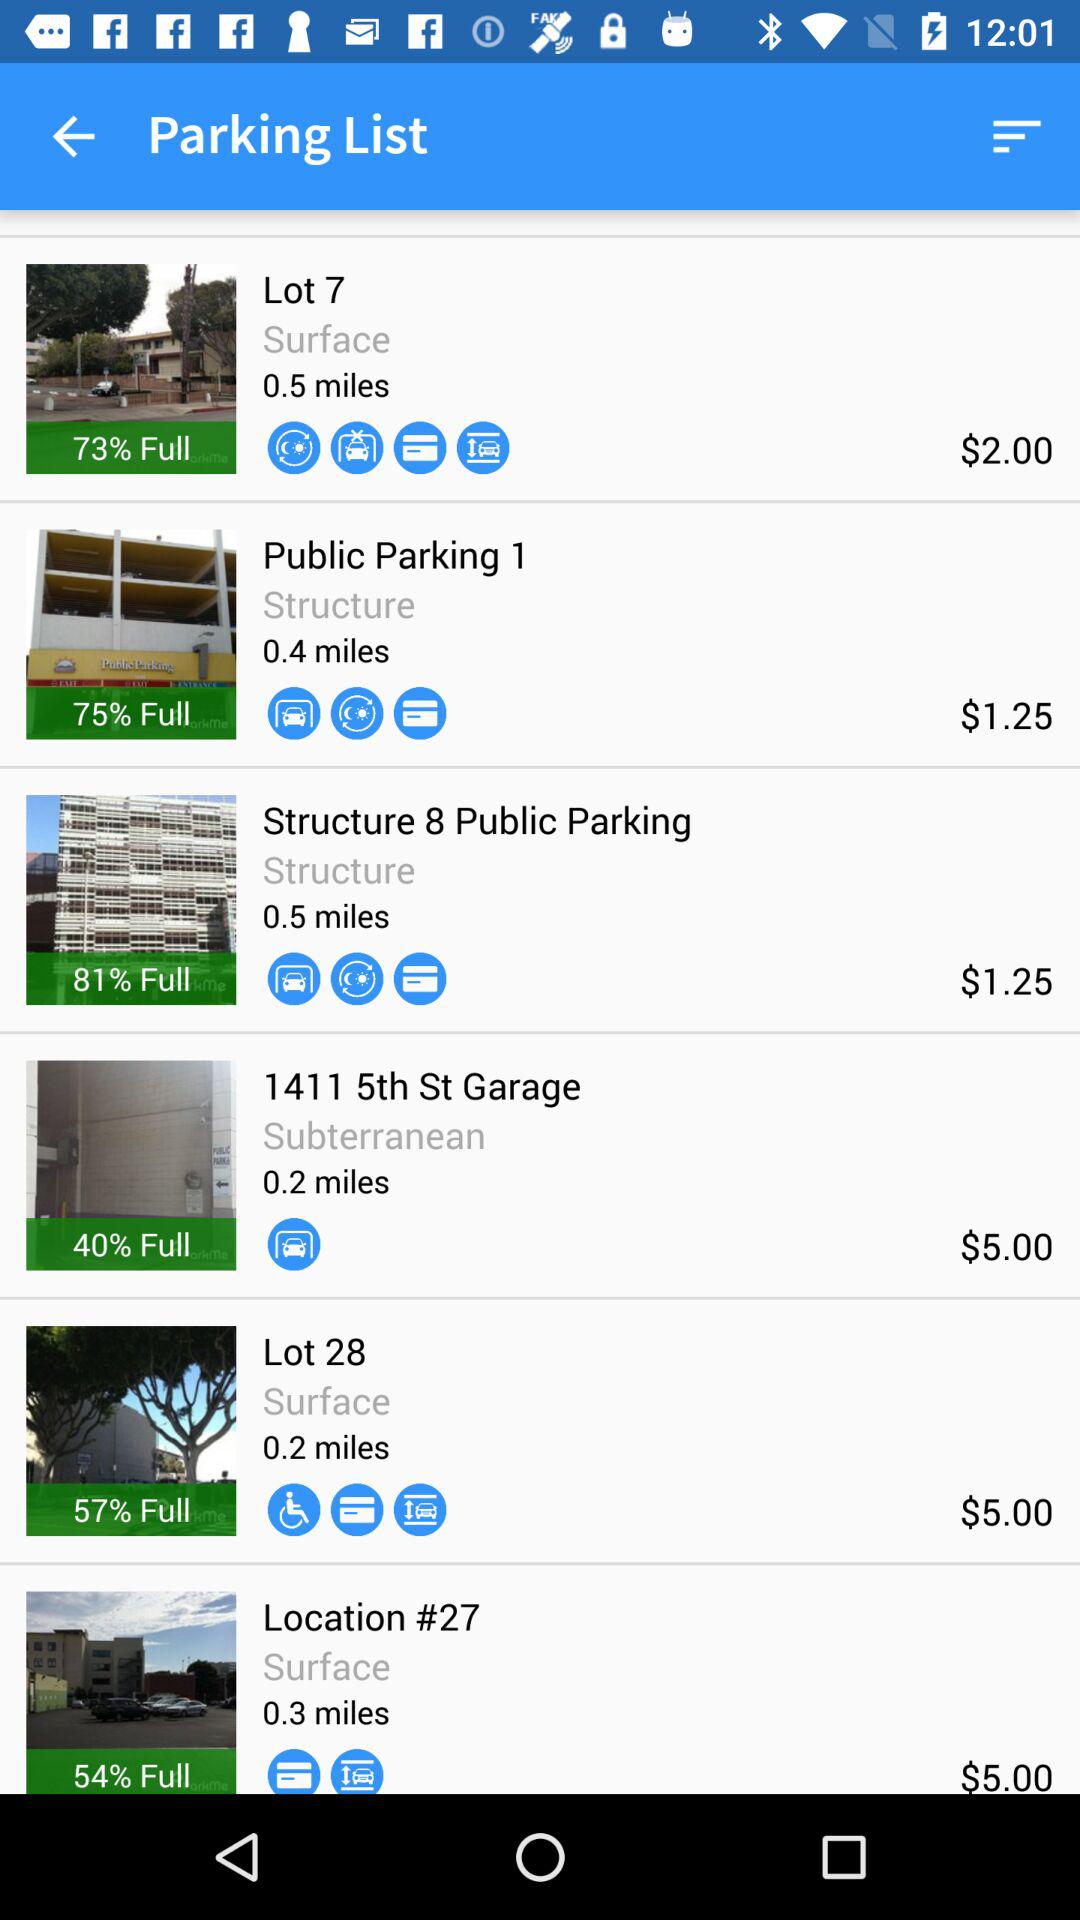  Describe the element at coordinates (374, 1134) in the screenshot. I see `launch icon above 0.2 miles` at that location.